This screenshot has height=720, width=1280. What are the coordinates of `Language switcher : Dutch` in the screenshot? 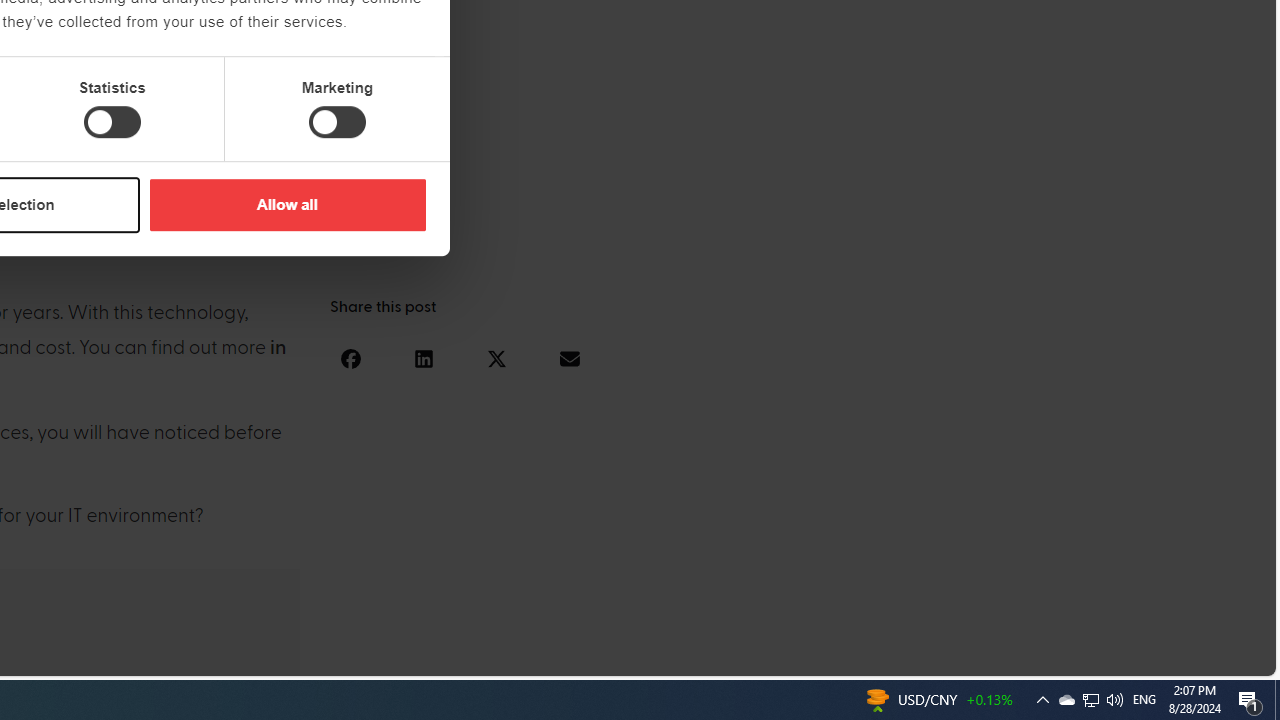 It's located at (966, 657).